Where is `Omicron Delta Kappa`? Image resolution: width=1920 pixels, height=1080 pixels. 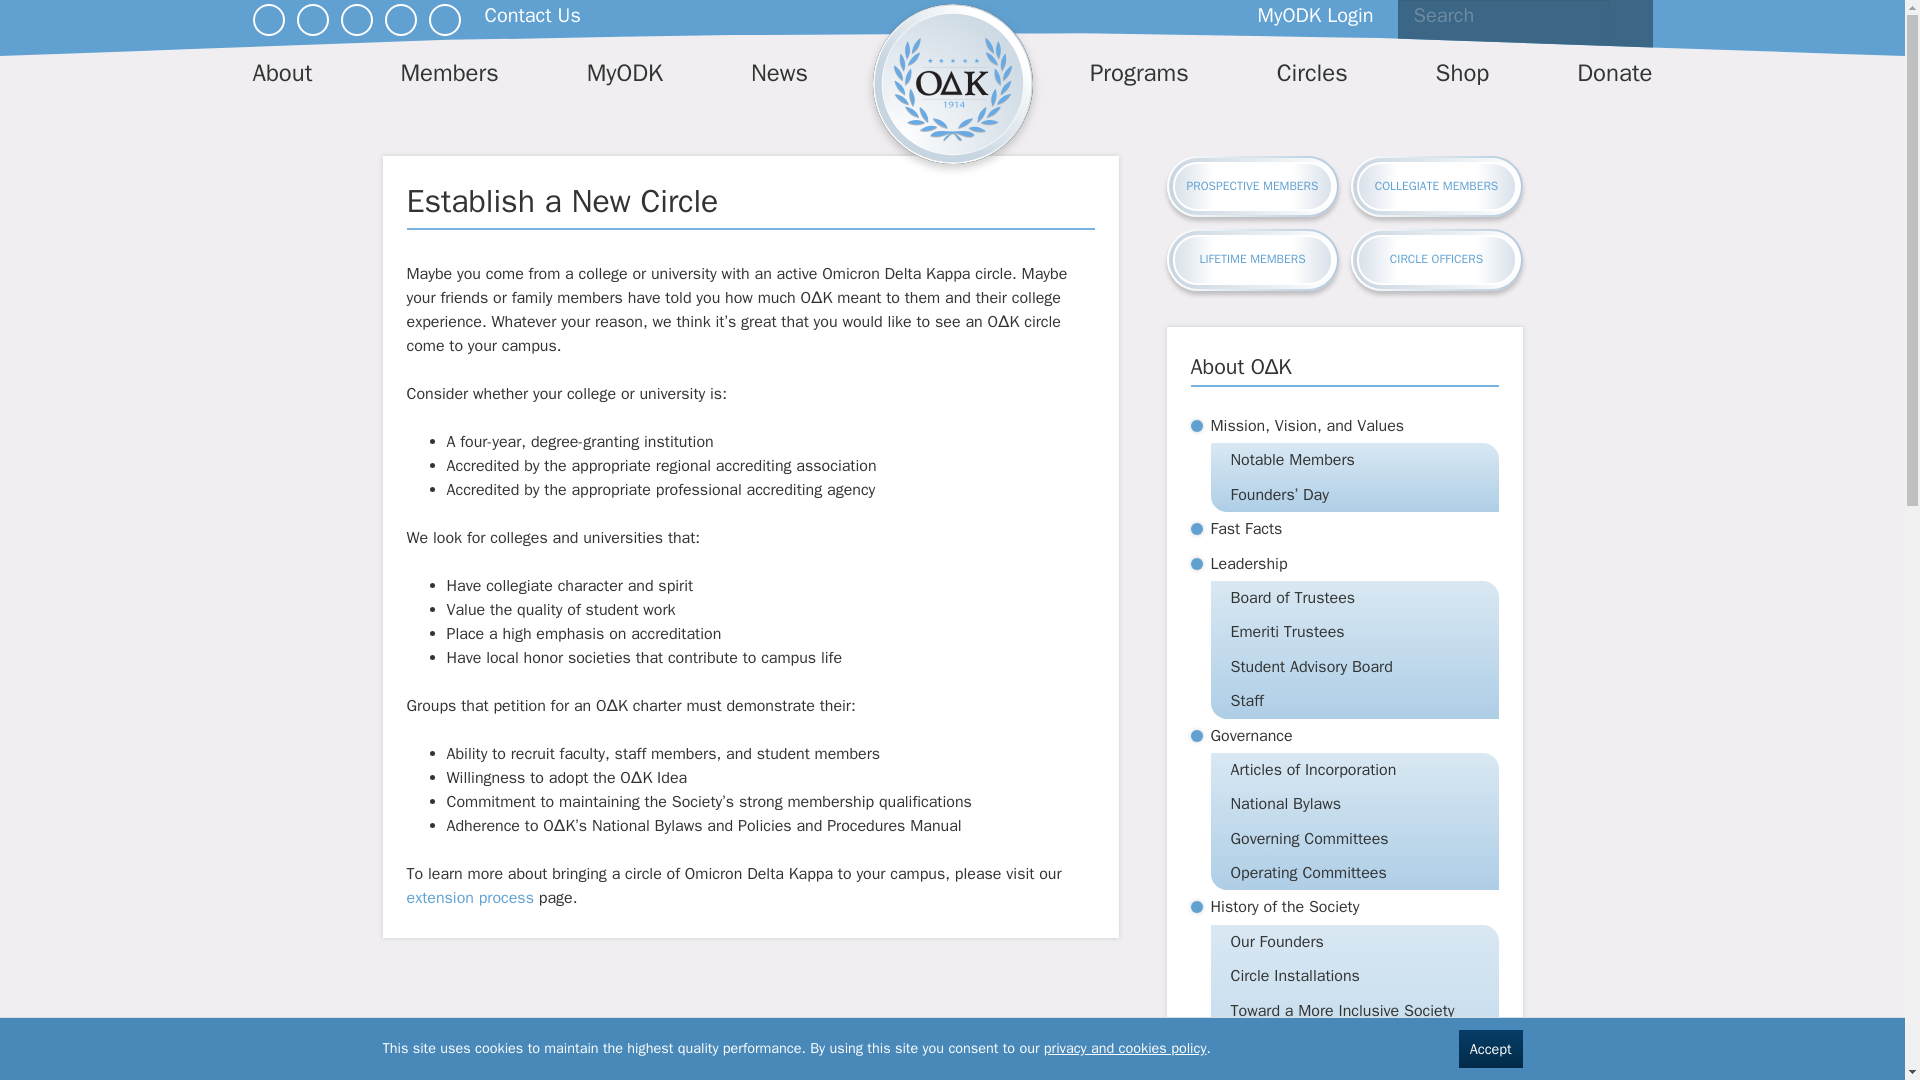
Omicron Delta Kappa is located at coordinates (952, 84).